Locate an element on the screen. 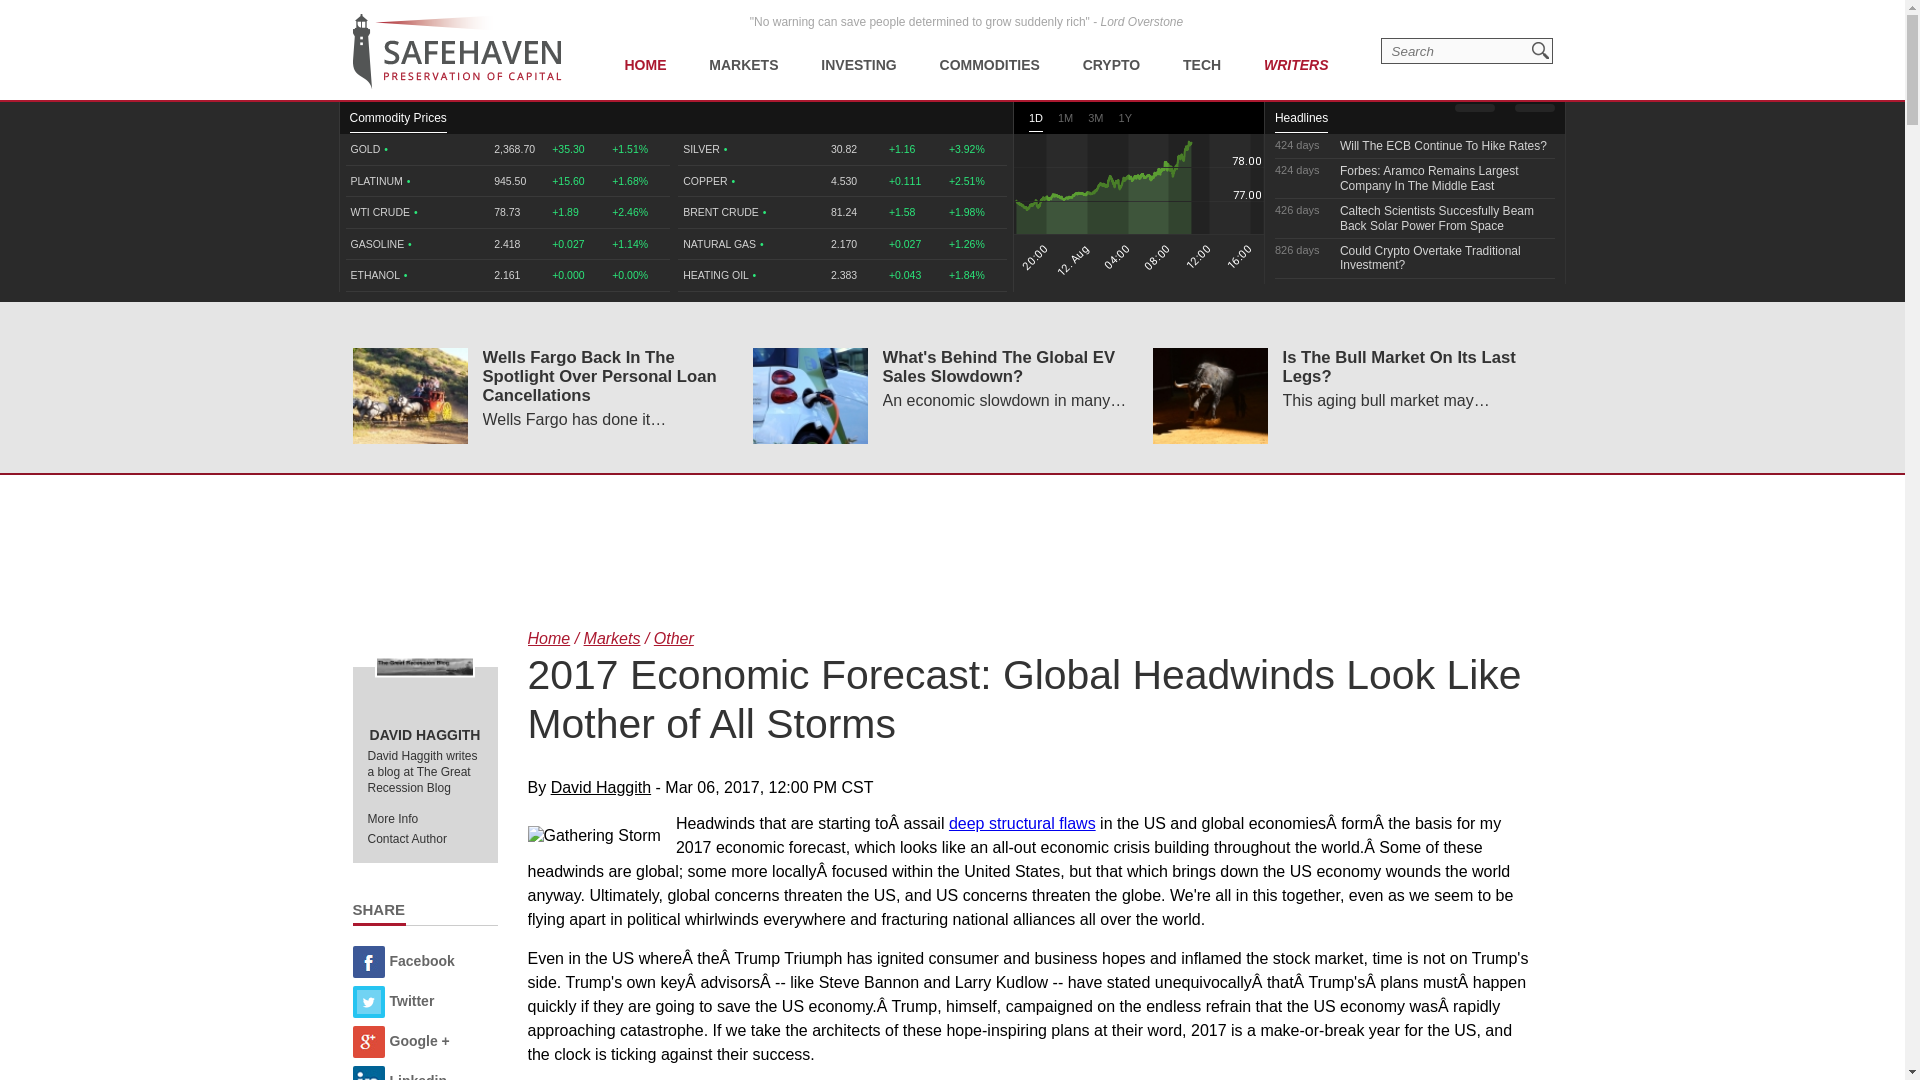  Is The Bull Market On Its Last Legs? is located at coordinates (1210, 395).